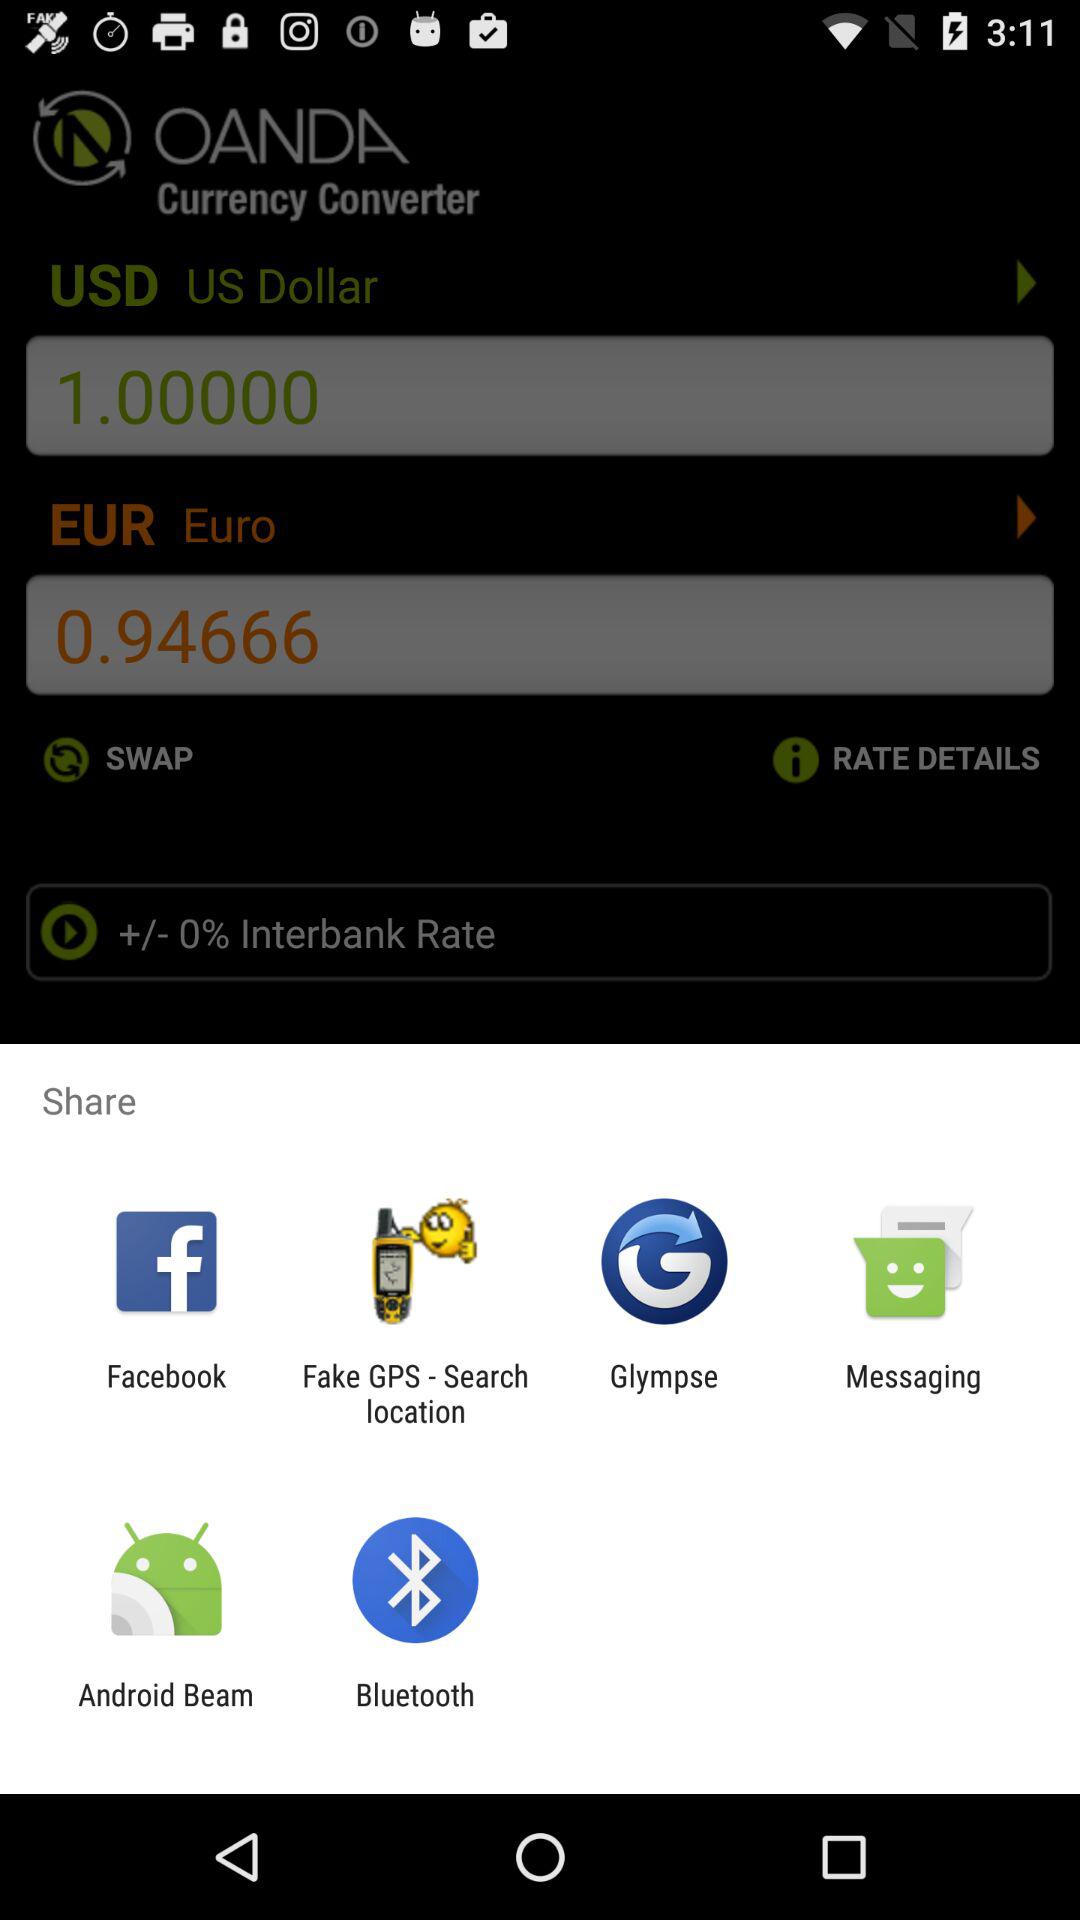 This screenshot has width=1080, height=1920. Describe the element at coordinates (664, 1393) in the screenshot. I see `turn off icon to the left of the messaging app` at that location.